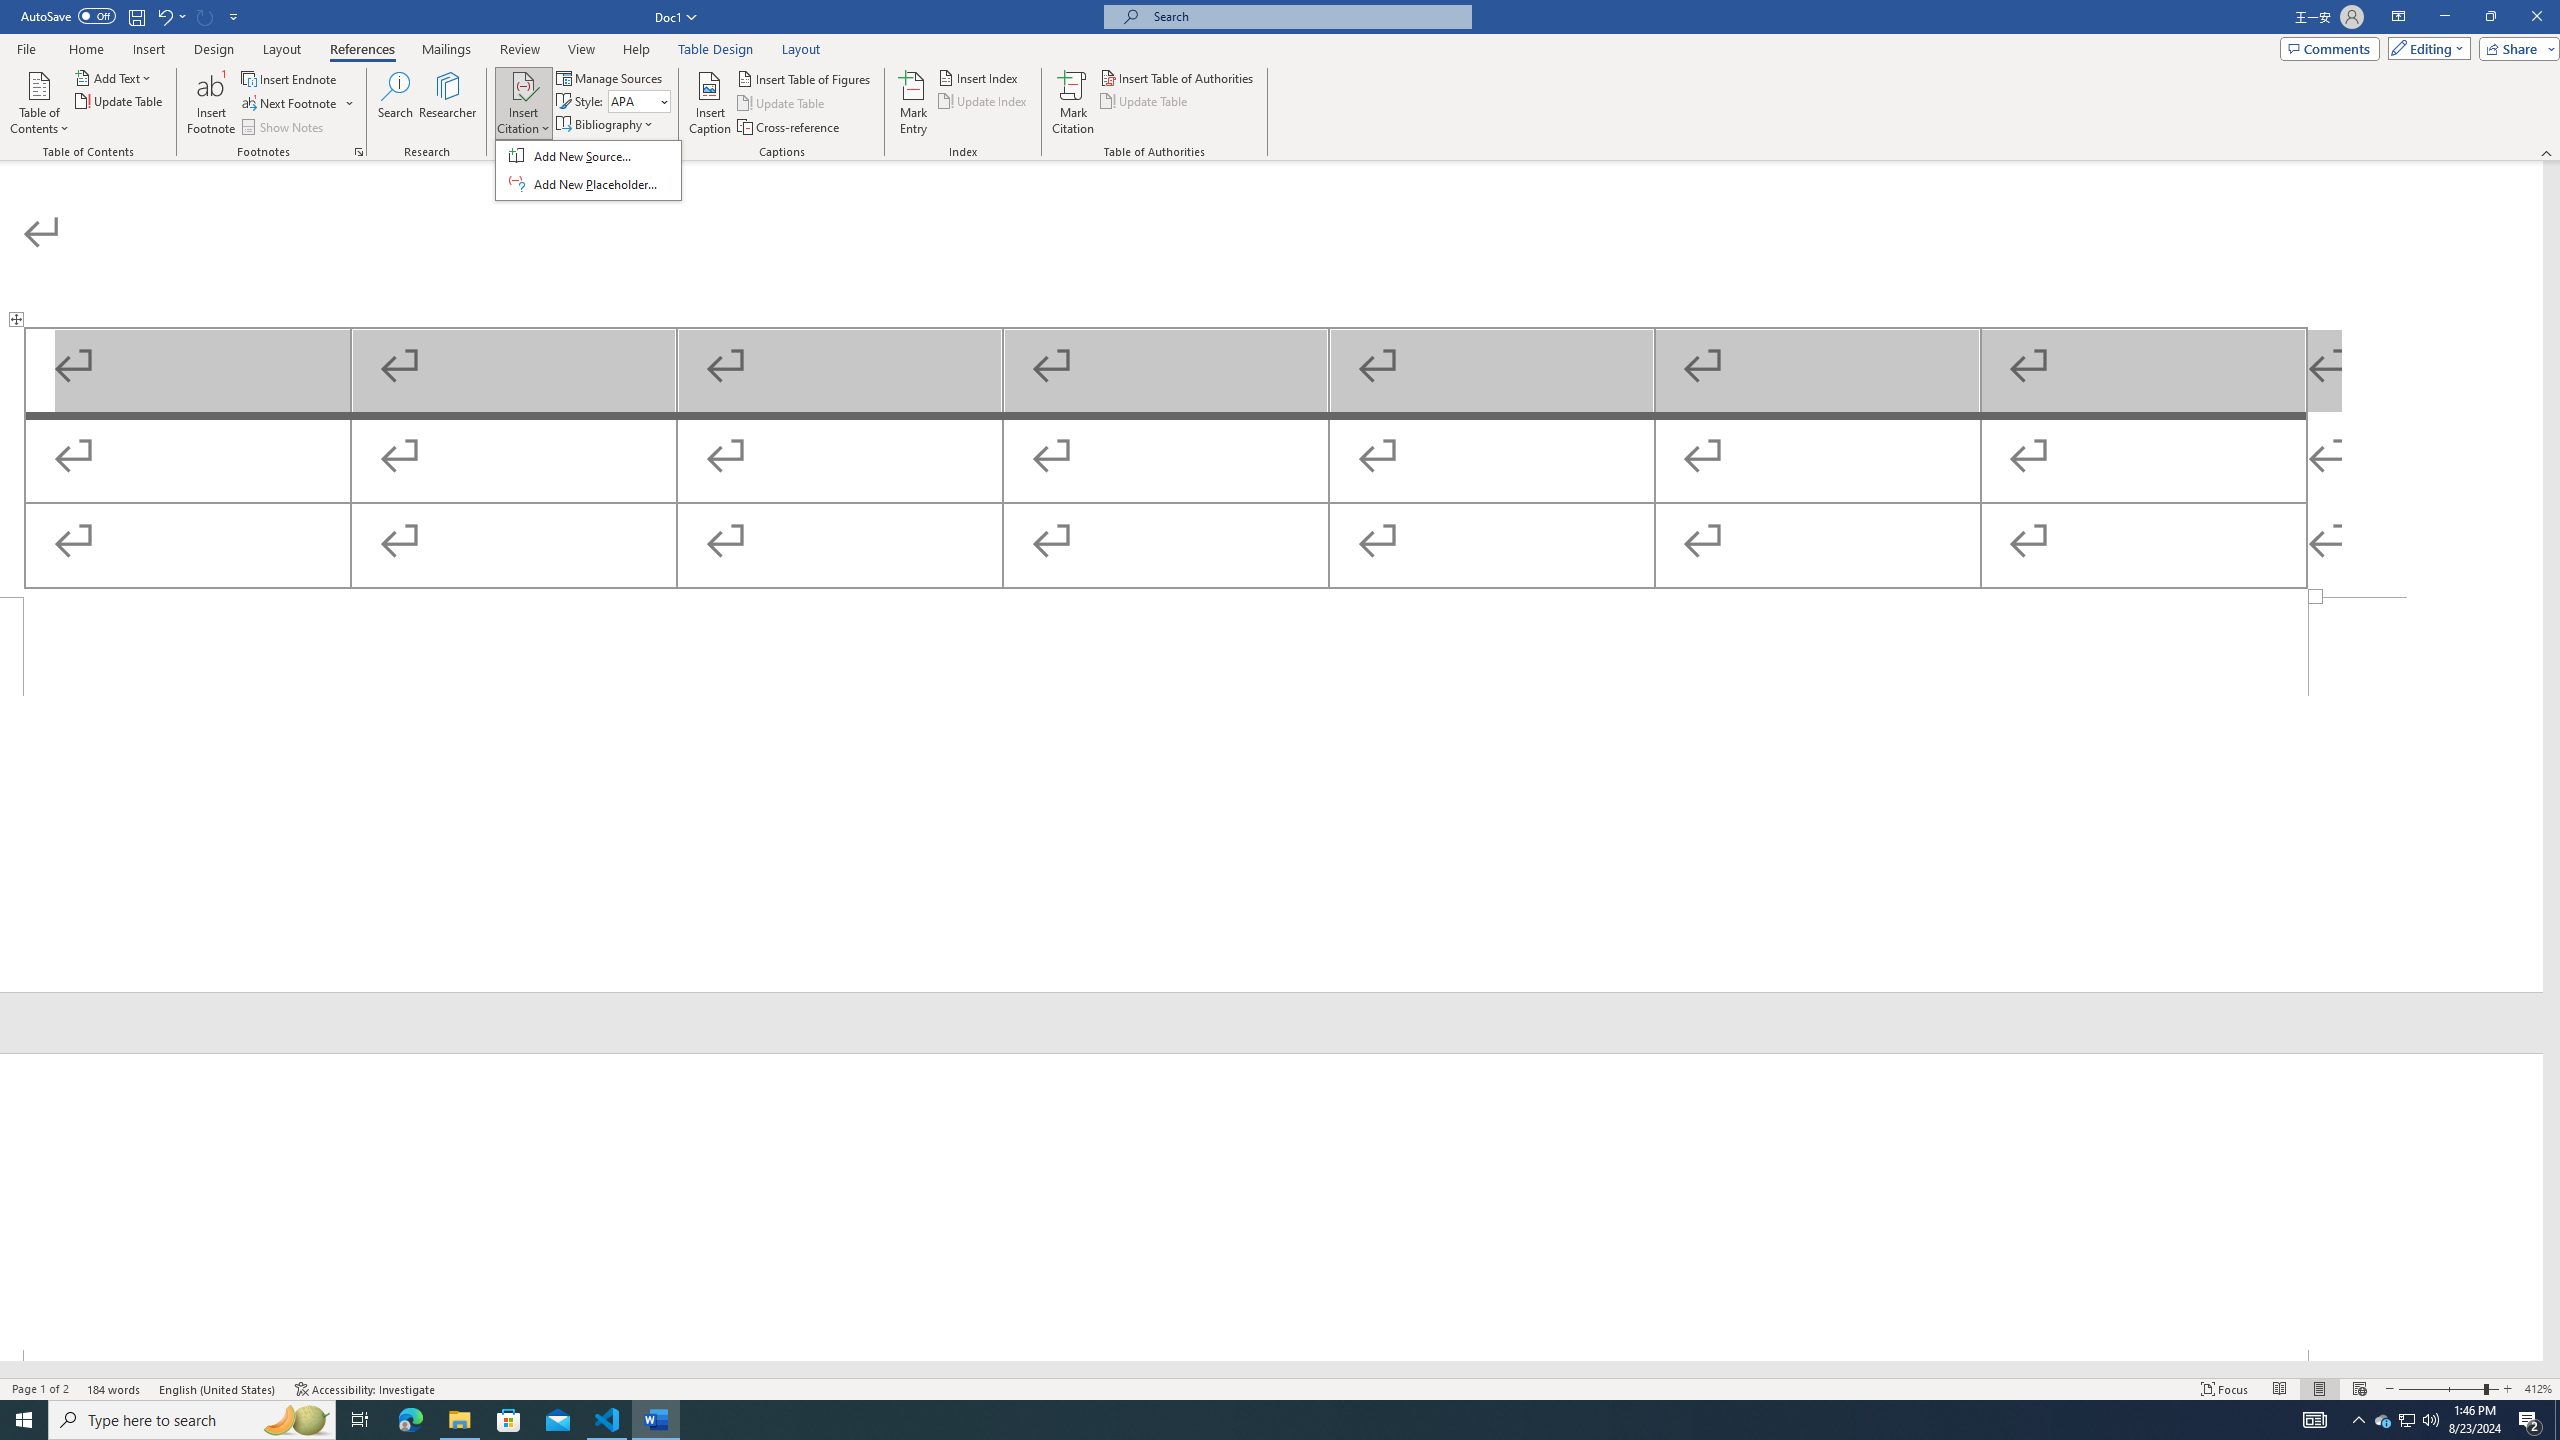  Describe the element at coordinates (170, 16) in the screenshot. I see `Undo Outline Move Up` at that location.